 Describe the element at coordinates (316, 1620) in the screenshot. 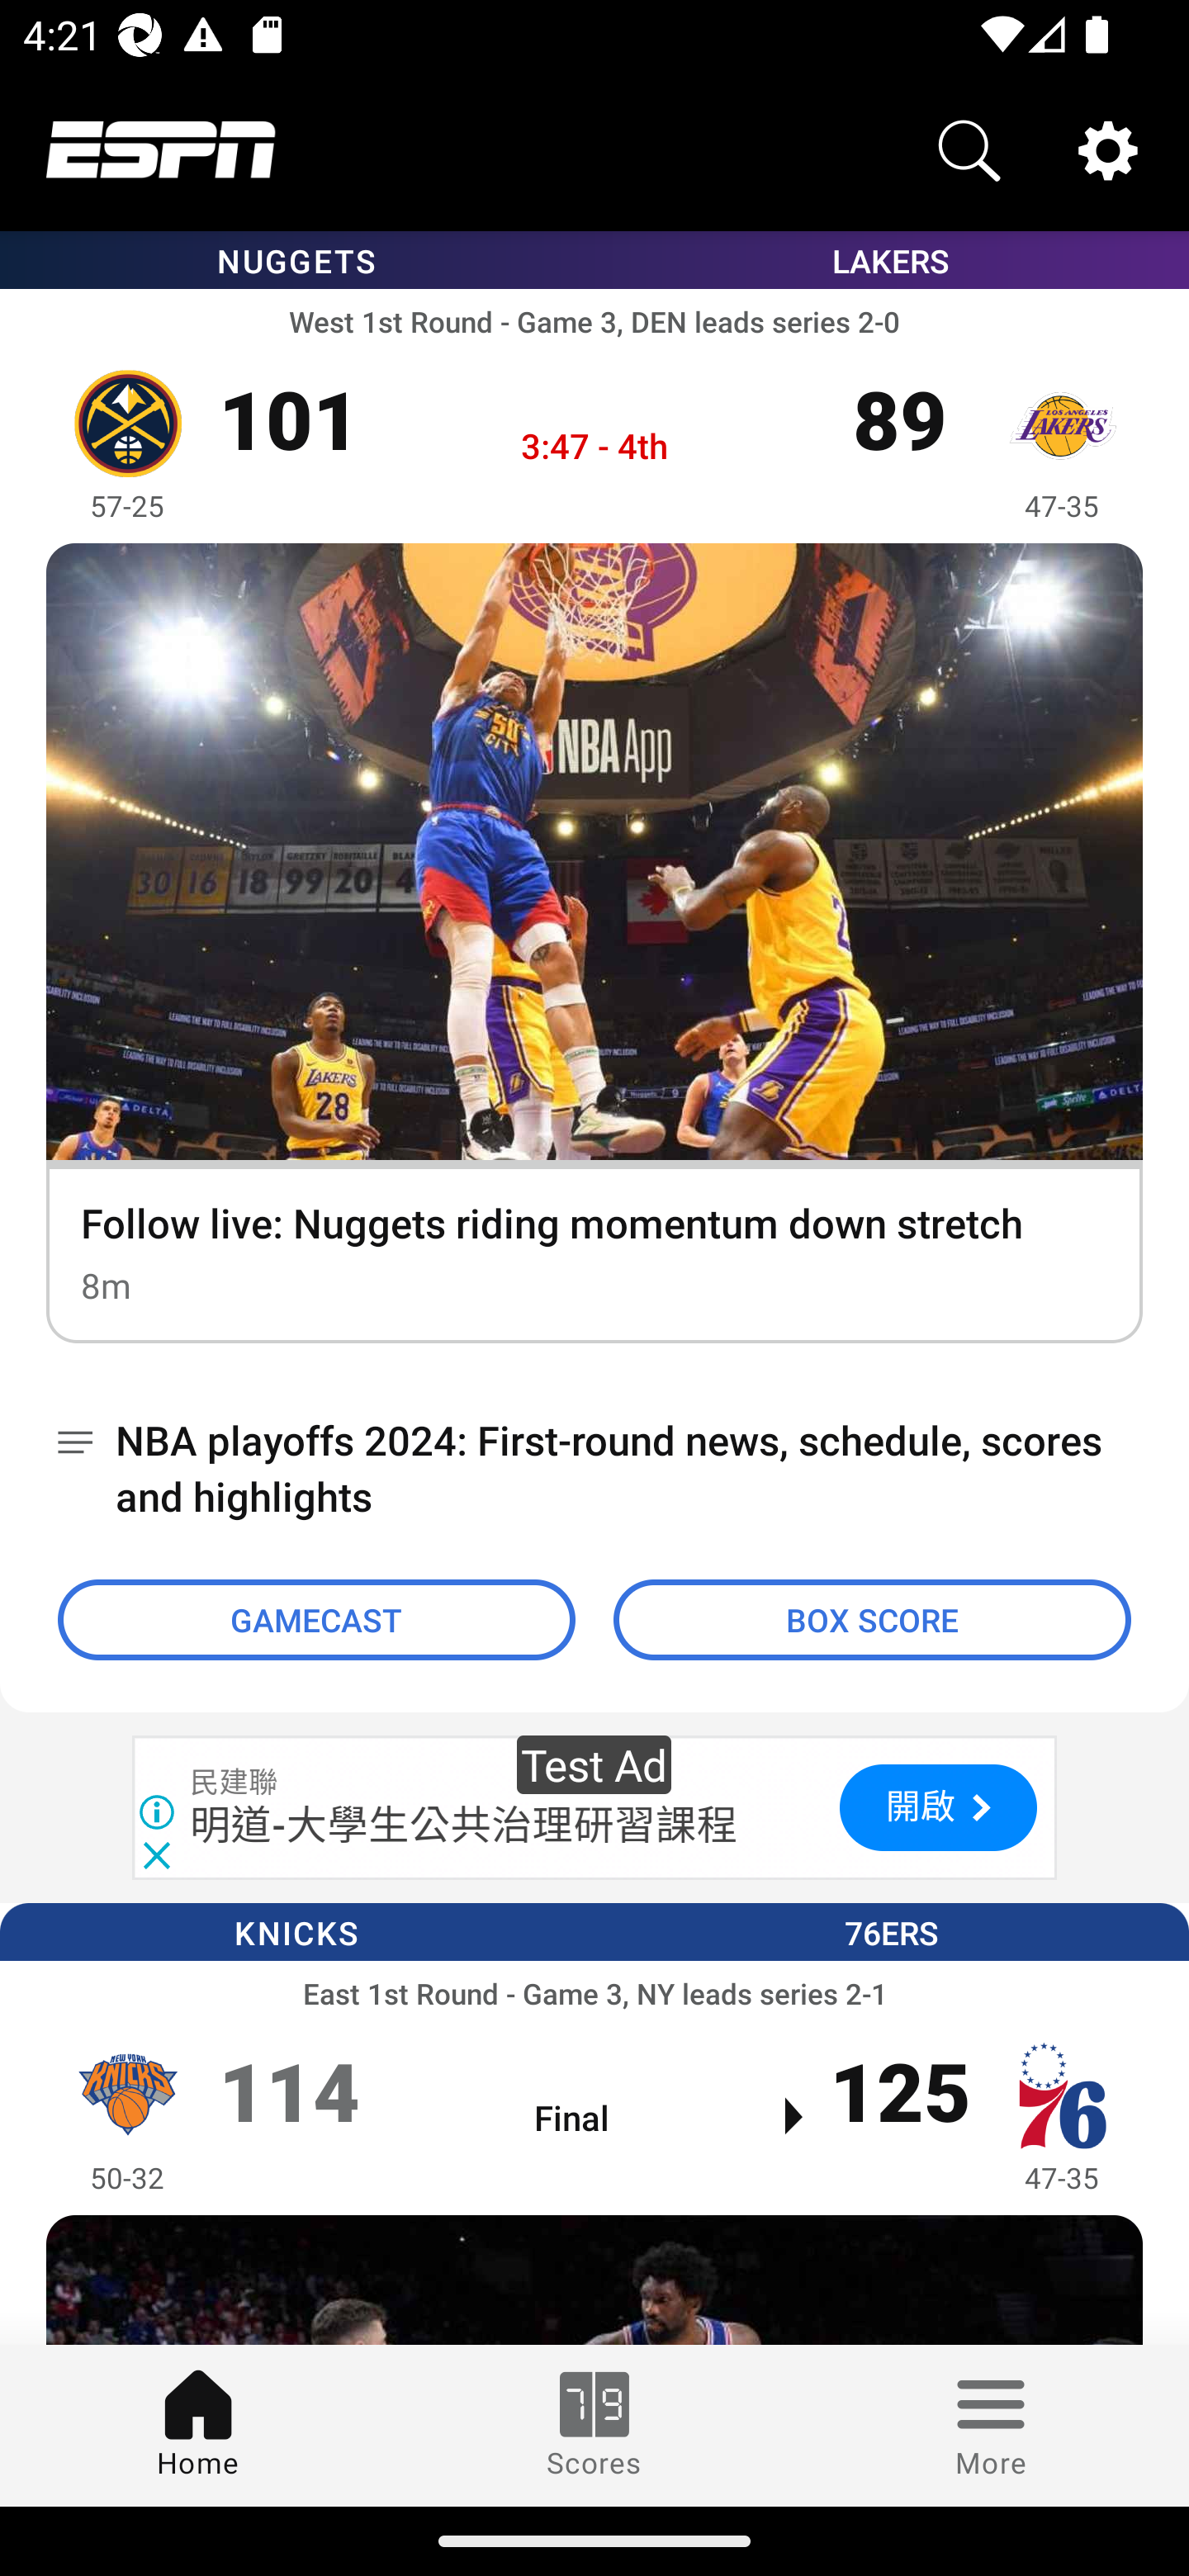

I see `GAMECAST` at that location.